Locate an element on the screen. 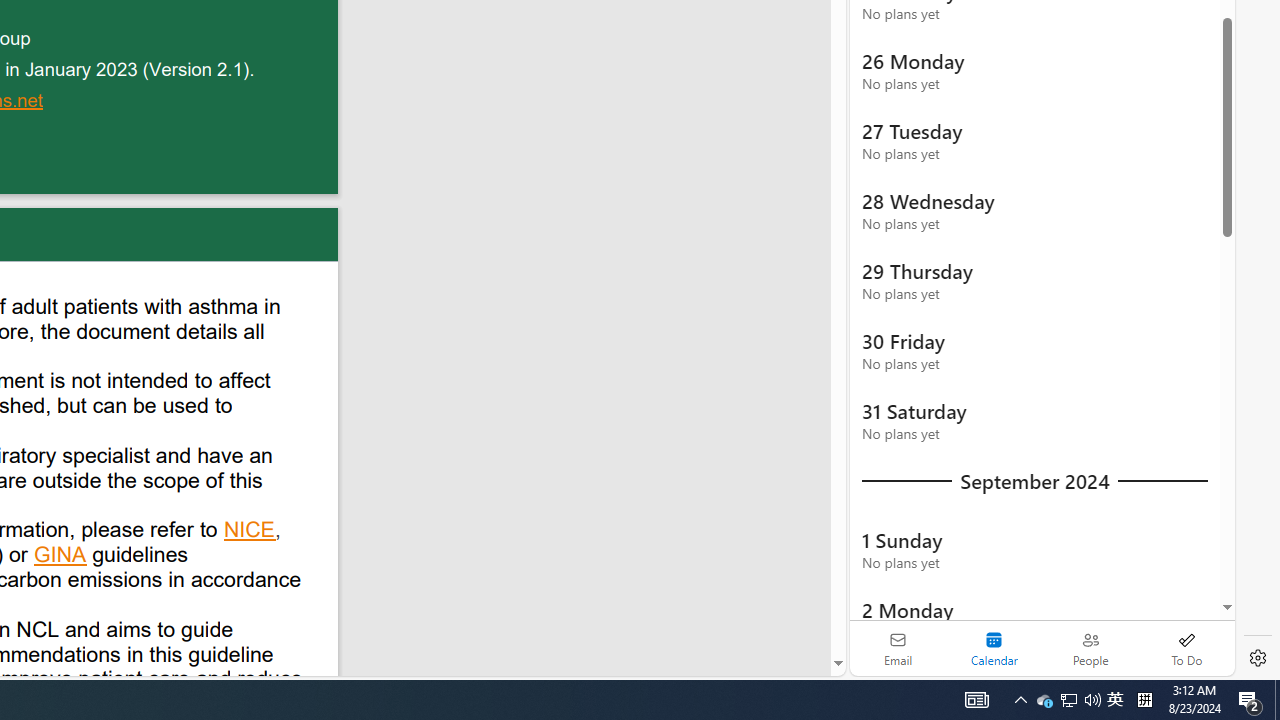 The width and height of the screenshot is (1280, 720). To Do is located at coordinates (1186, 648).